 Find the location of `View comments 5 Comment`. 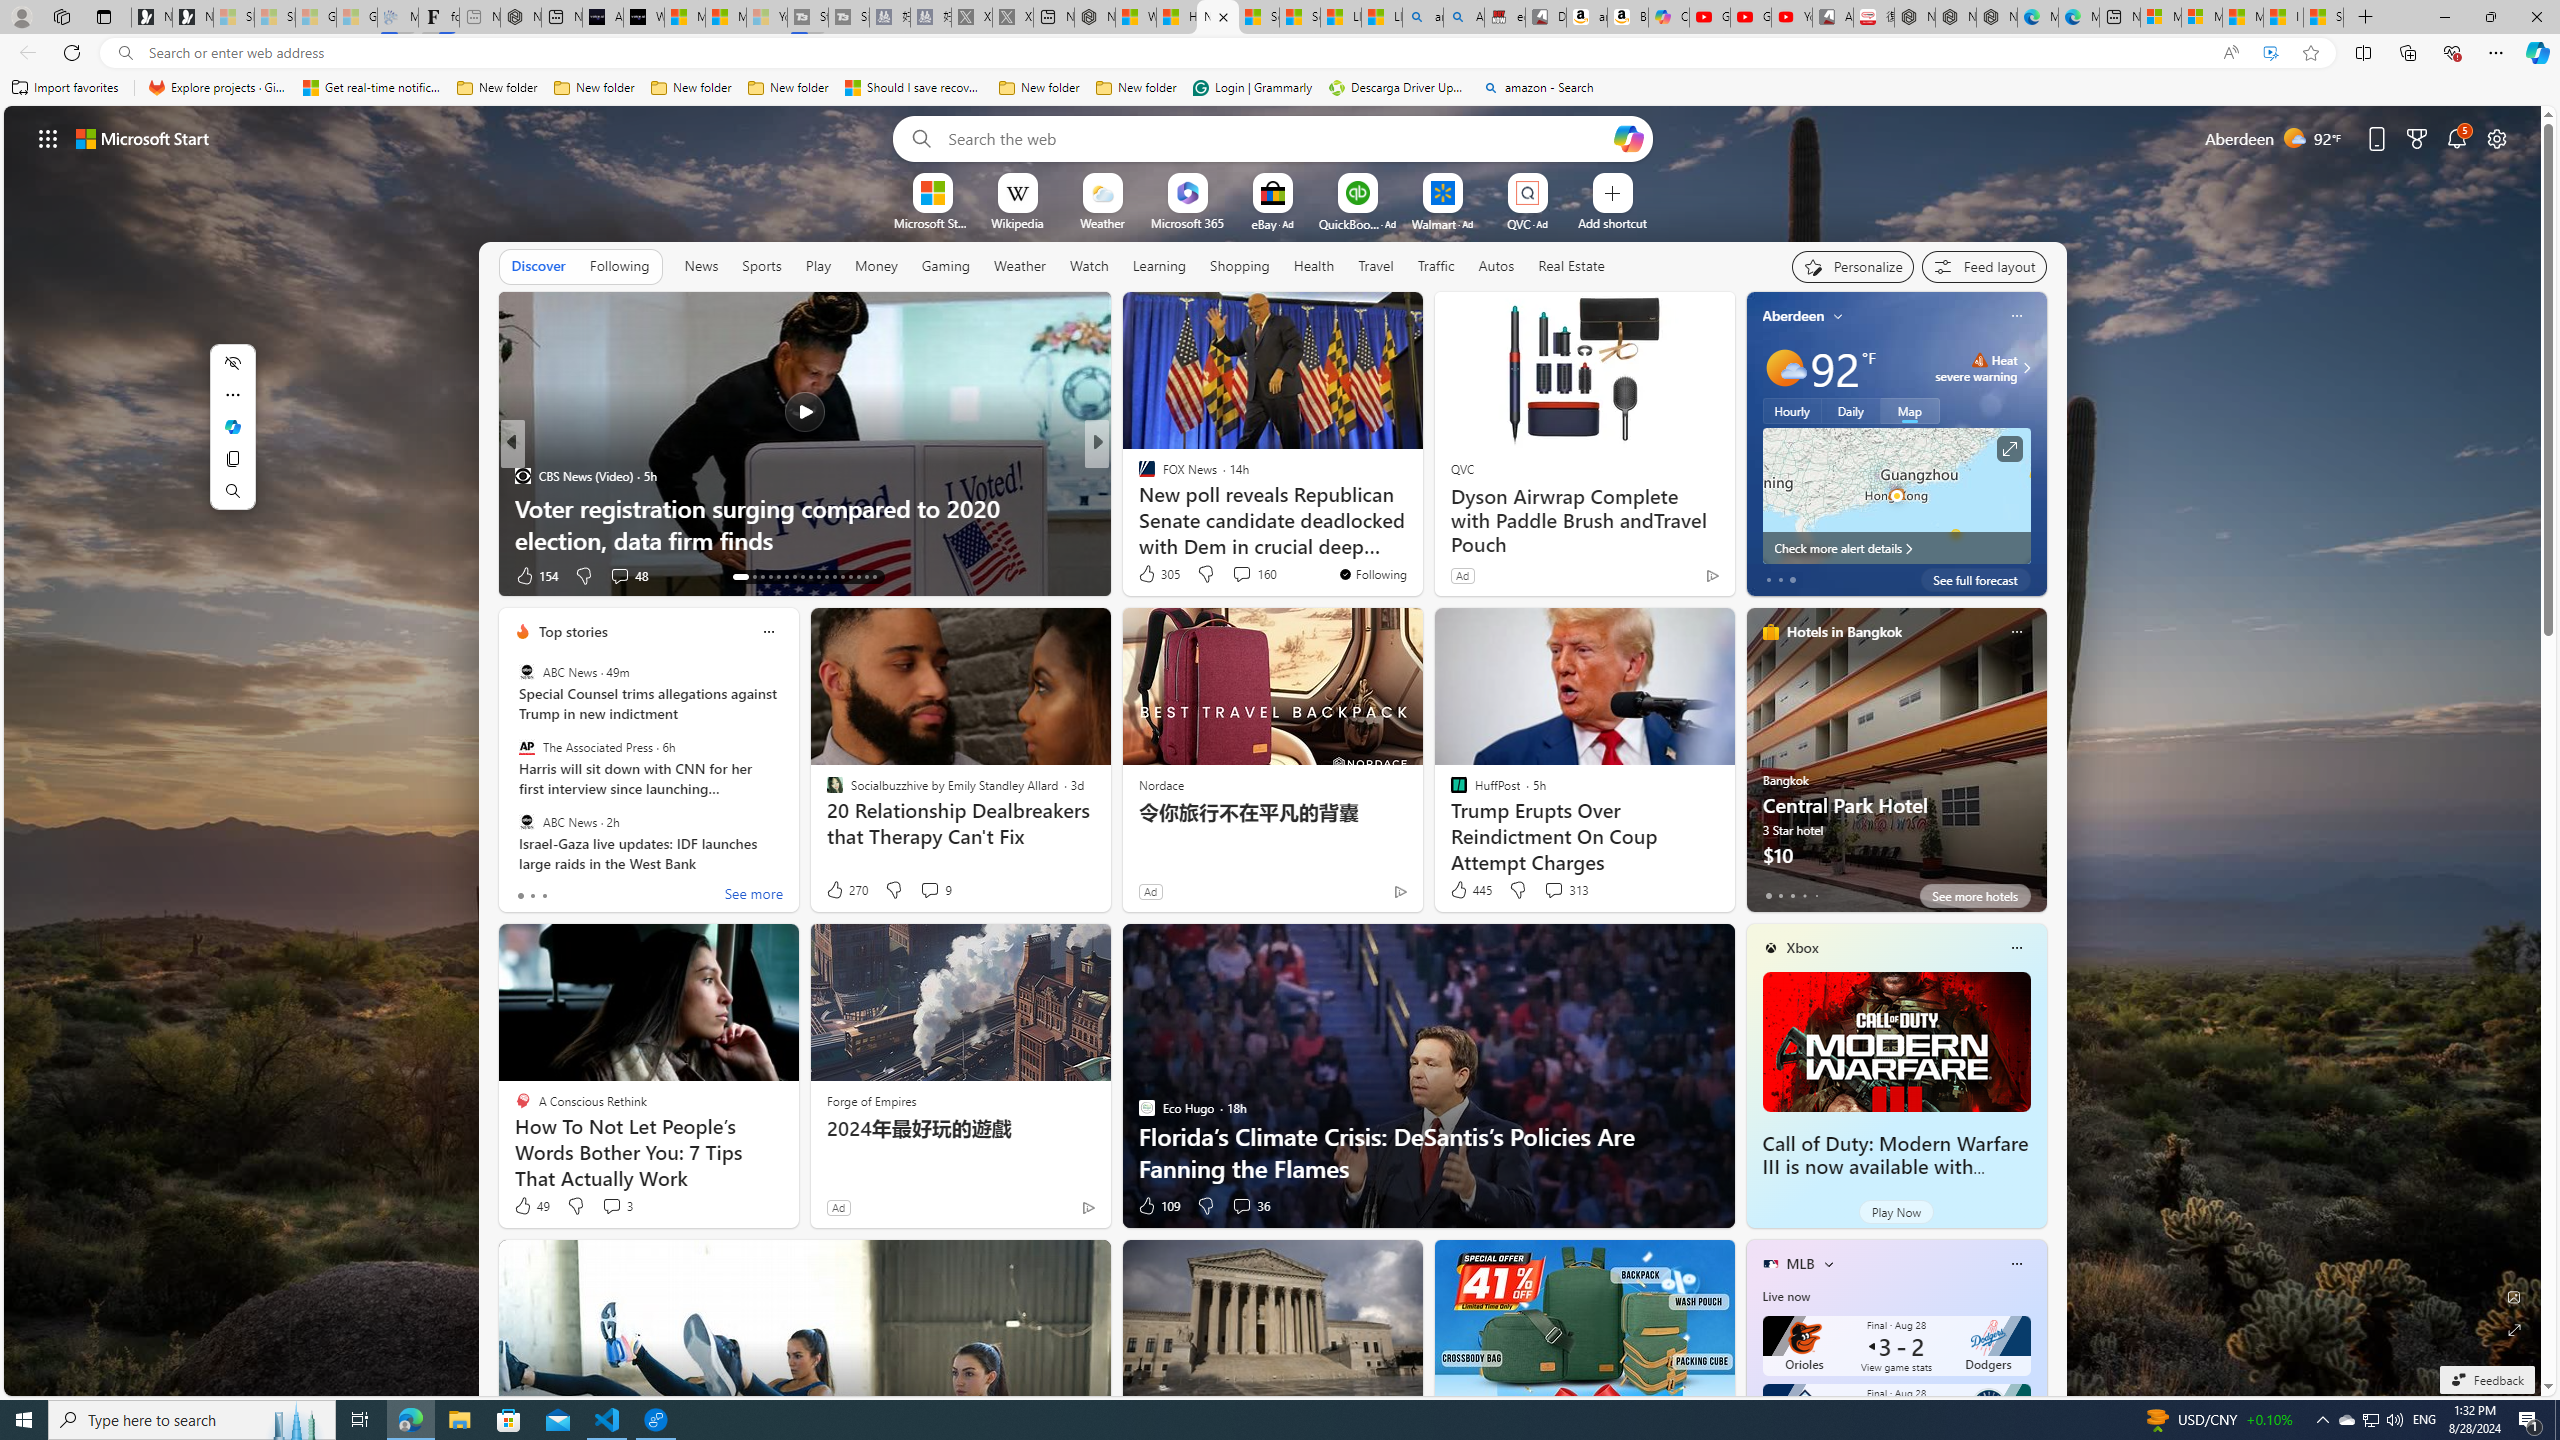

View comments 5 Comment is located at coordinates (1228, 575).